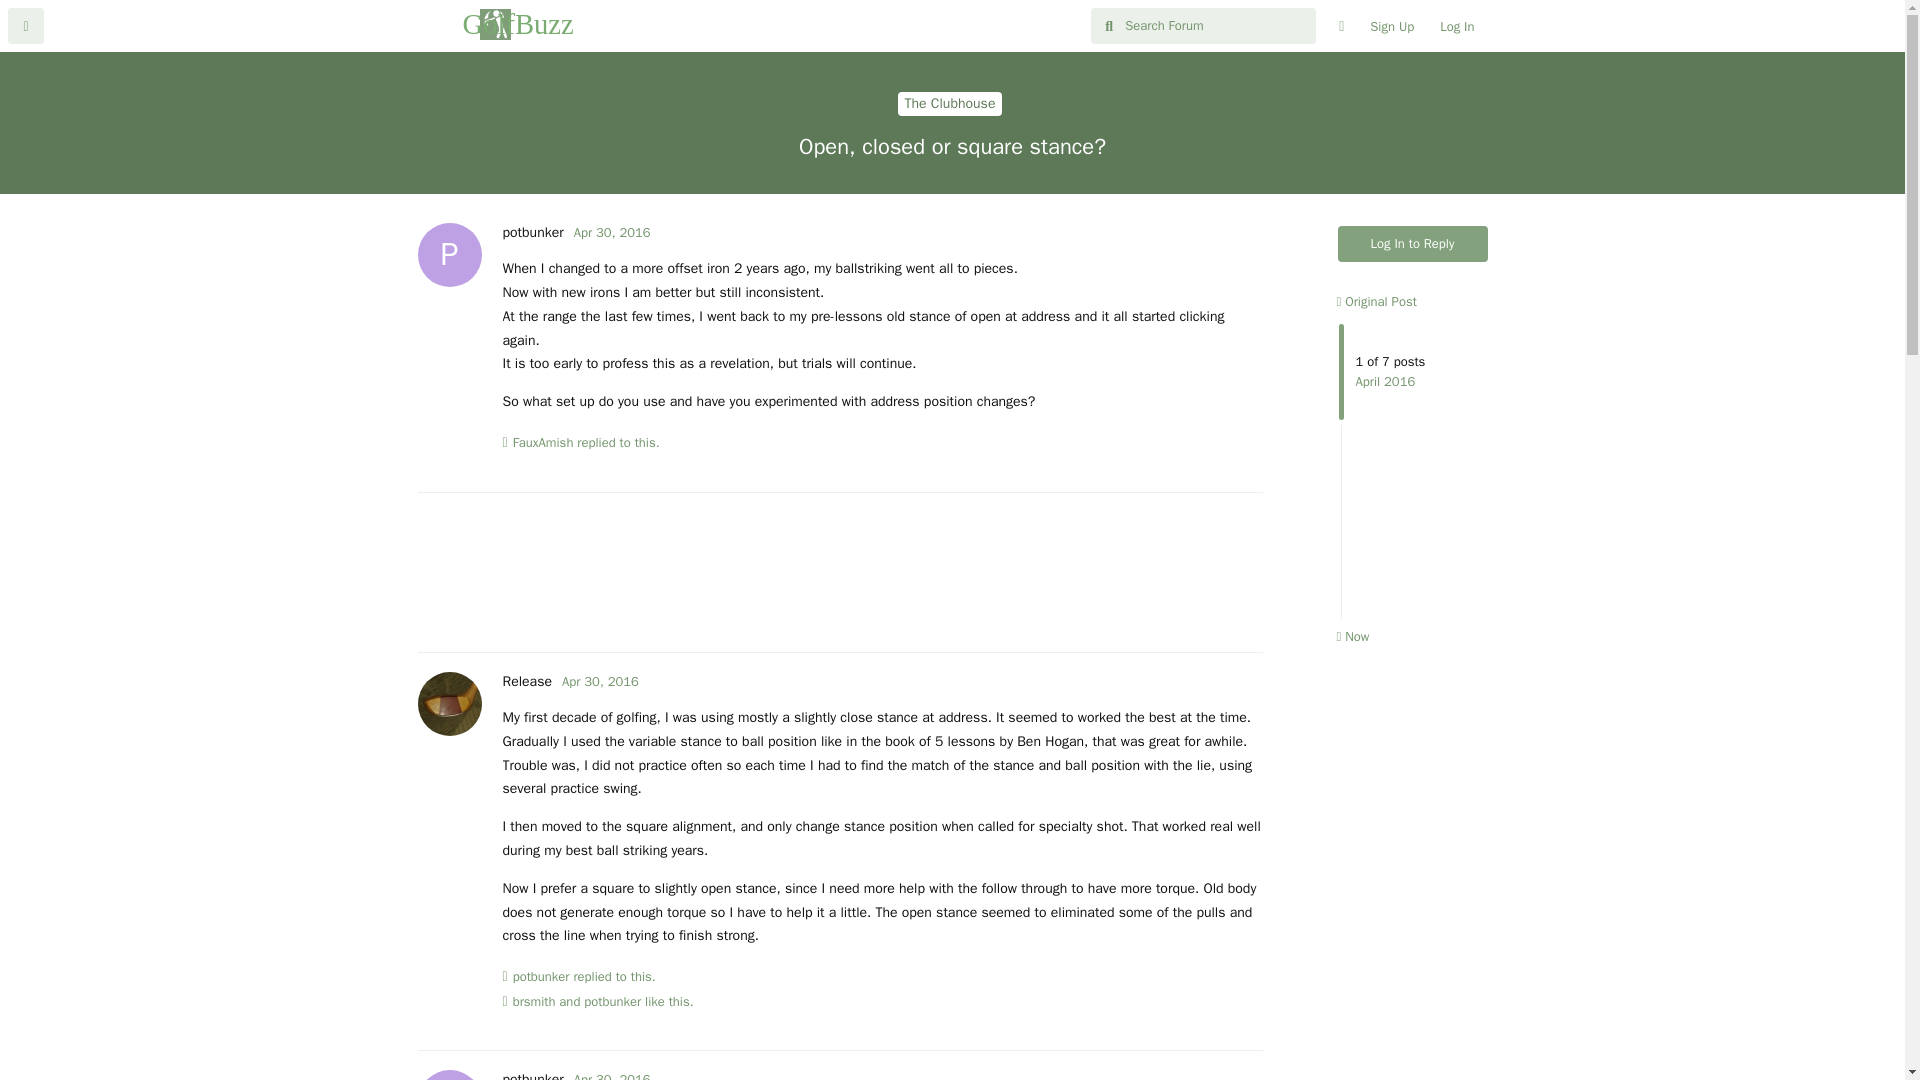 This screenshot has width=1920, height=1080. Describe the element at coordinates (1352, 636) in the screenshot. I see `Now` at that location.